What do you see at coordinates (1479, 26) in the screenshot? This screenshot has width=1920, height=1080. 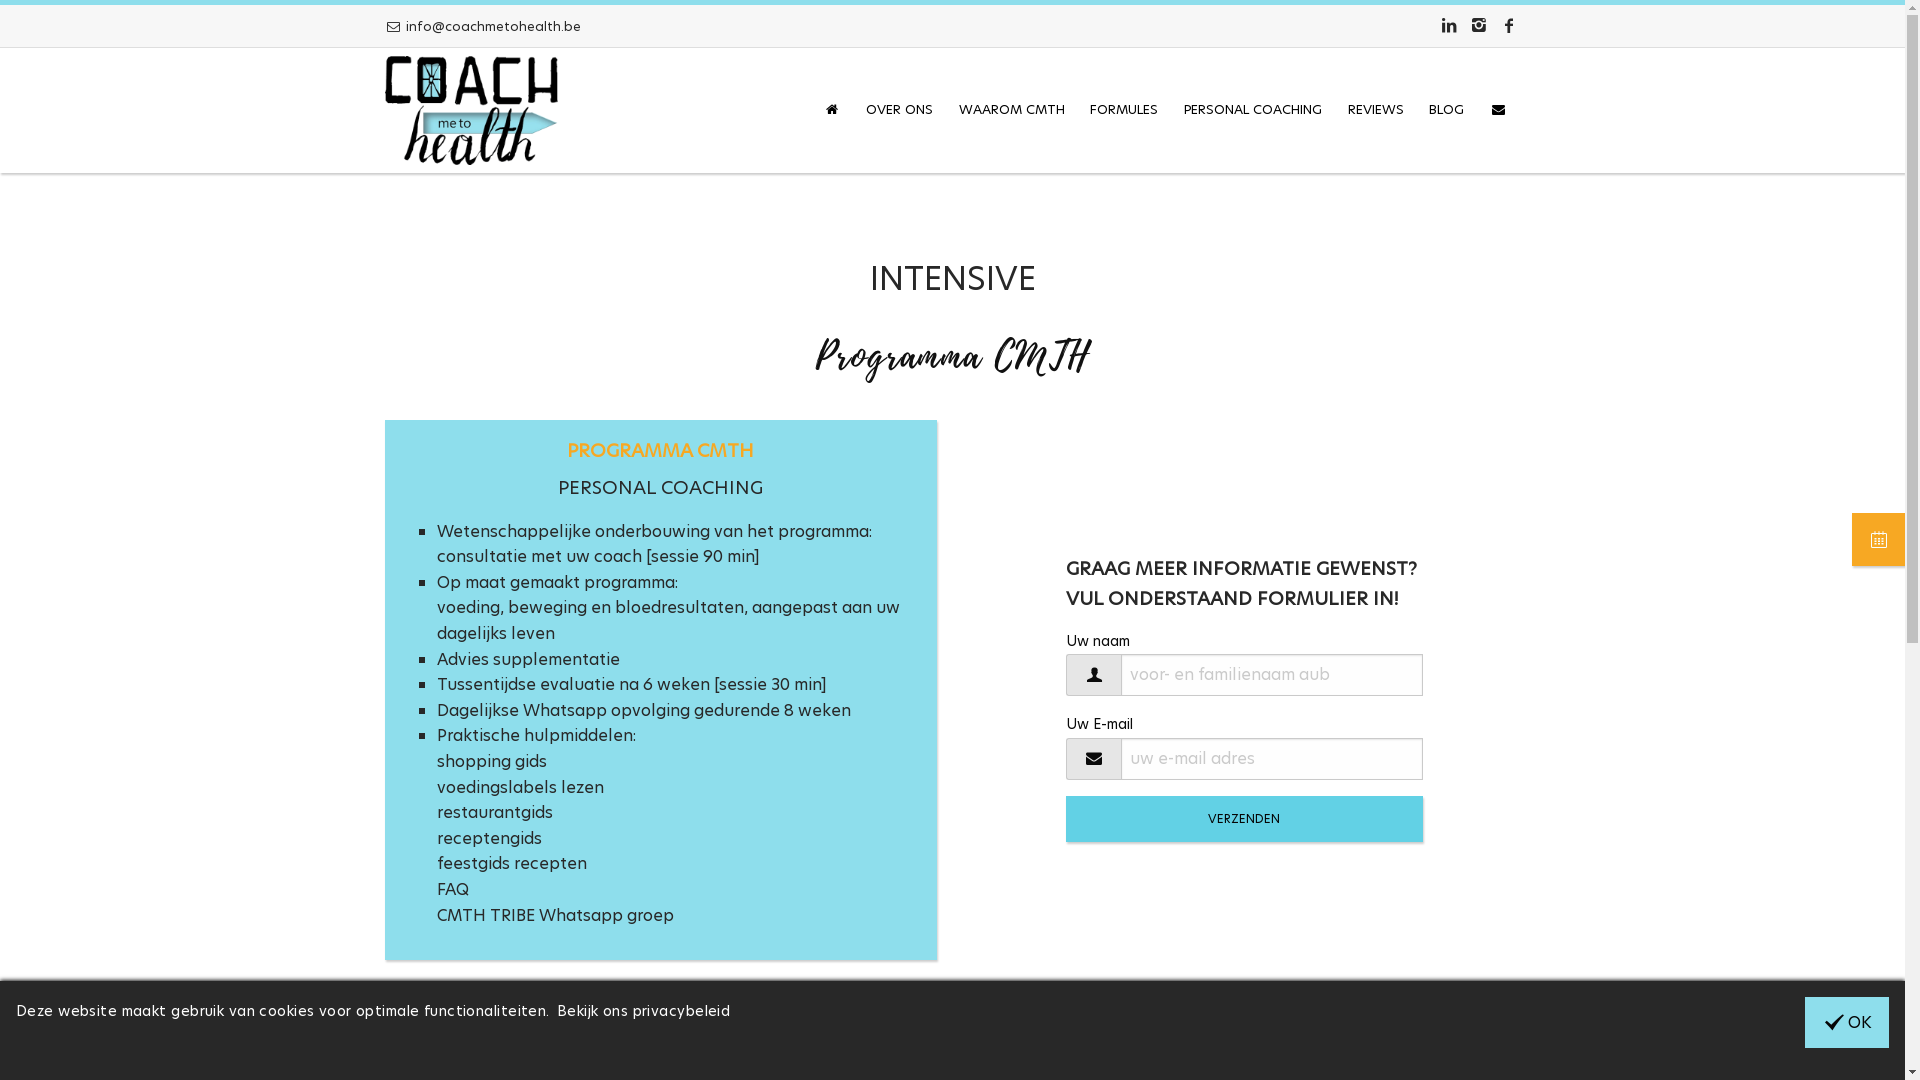 I see `Instagram` at bounding box center [1479, 26].